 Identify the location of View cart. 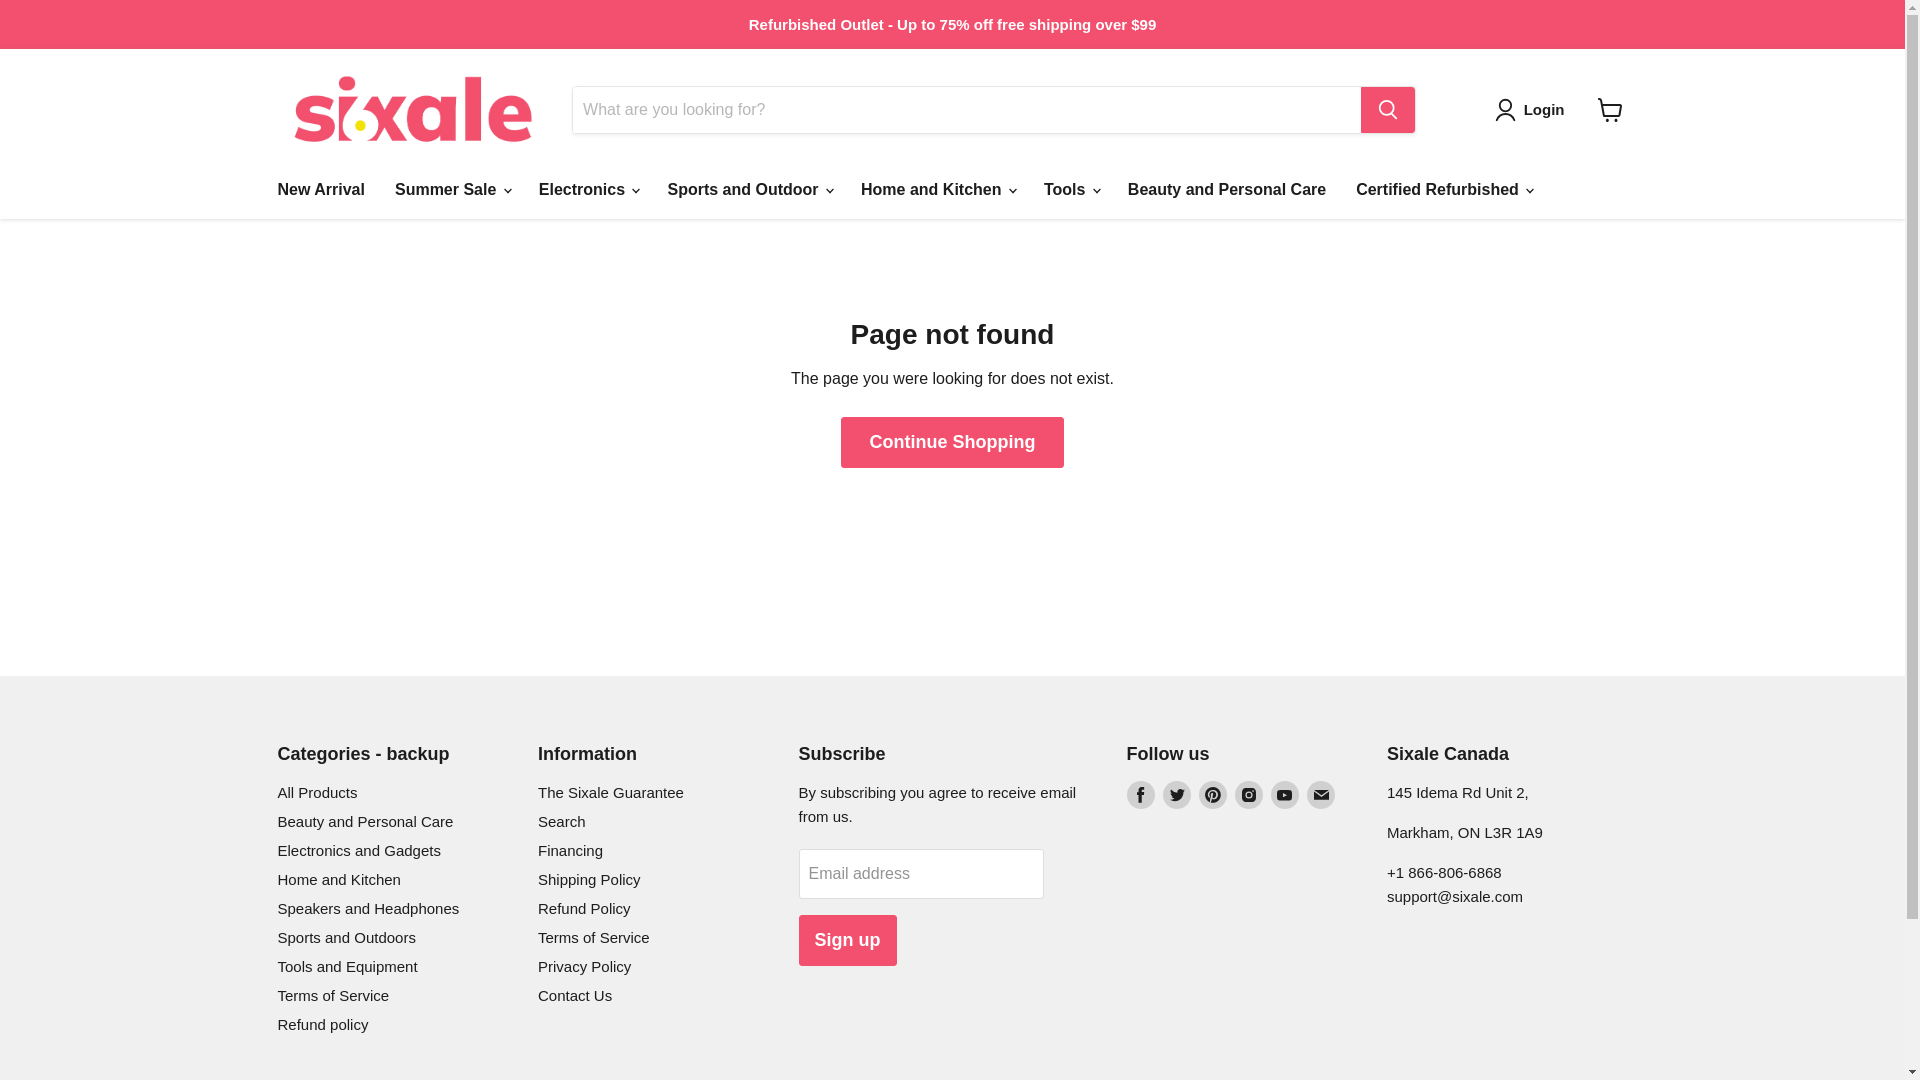
(1610, 109).